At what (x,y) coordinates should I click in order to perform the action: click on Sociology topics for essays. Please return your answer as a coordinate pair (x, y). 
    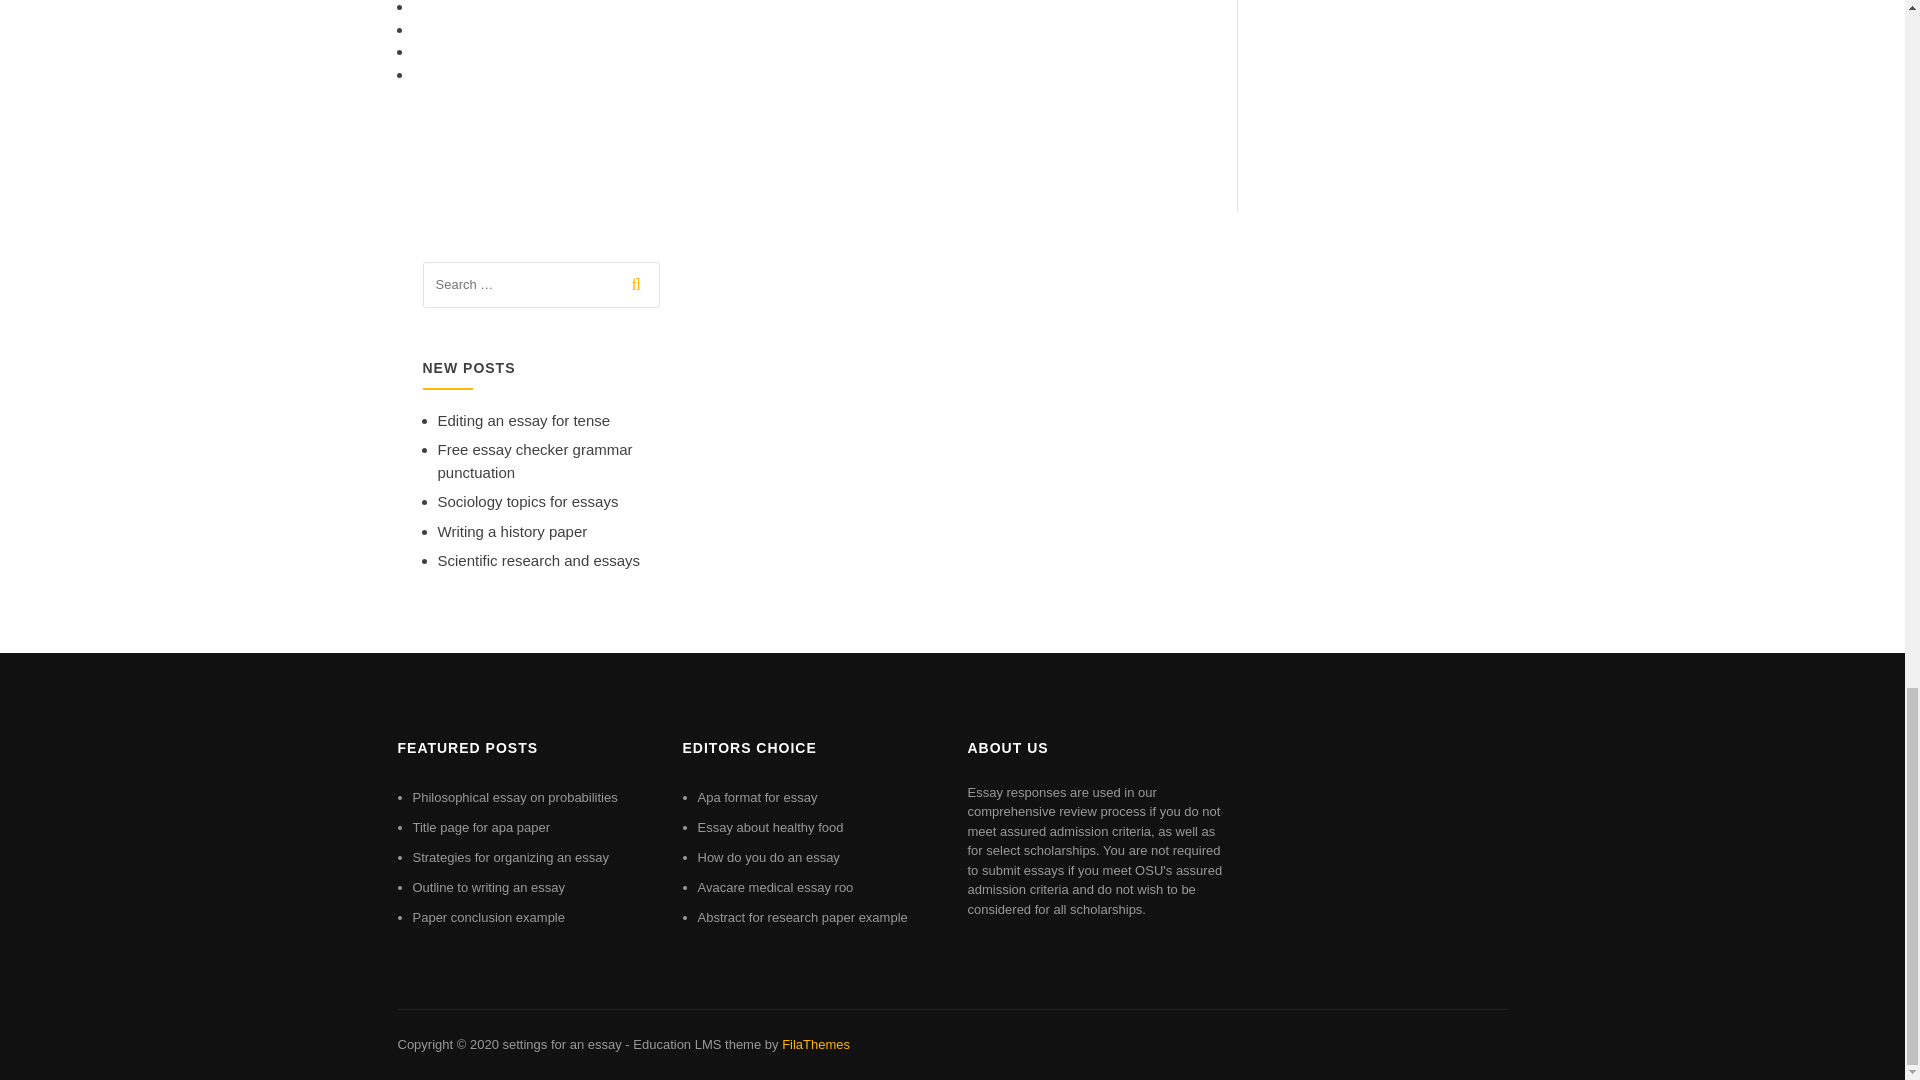
    Looking at the image, I should click on (528, 500).